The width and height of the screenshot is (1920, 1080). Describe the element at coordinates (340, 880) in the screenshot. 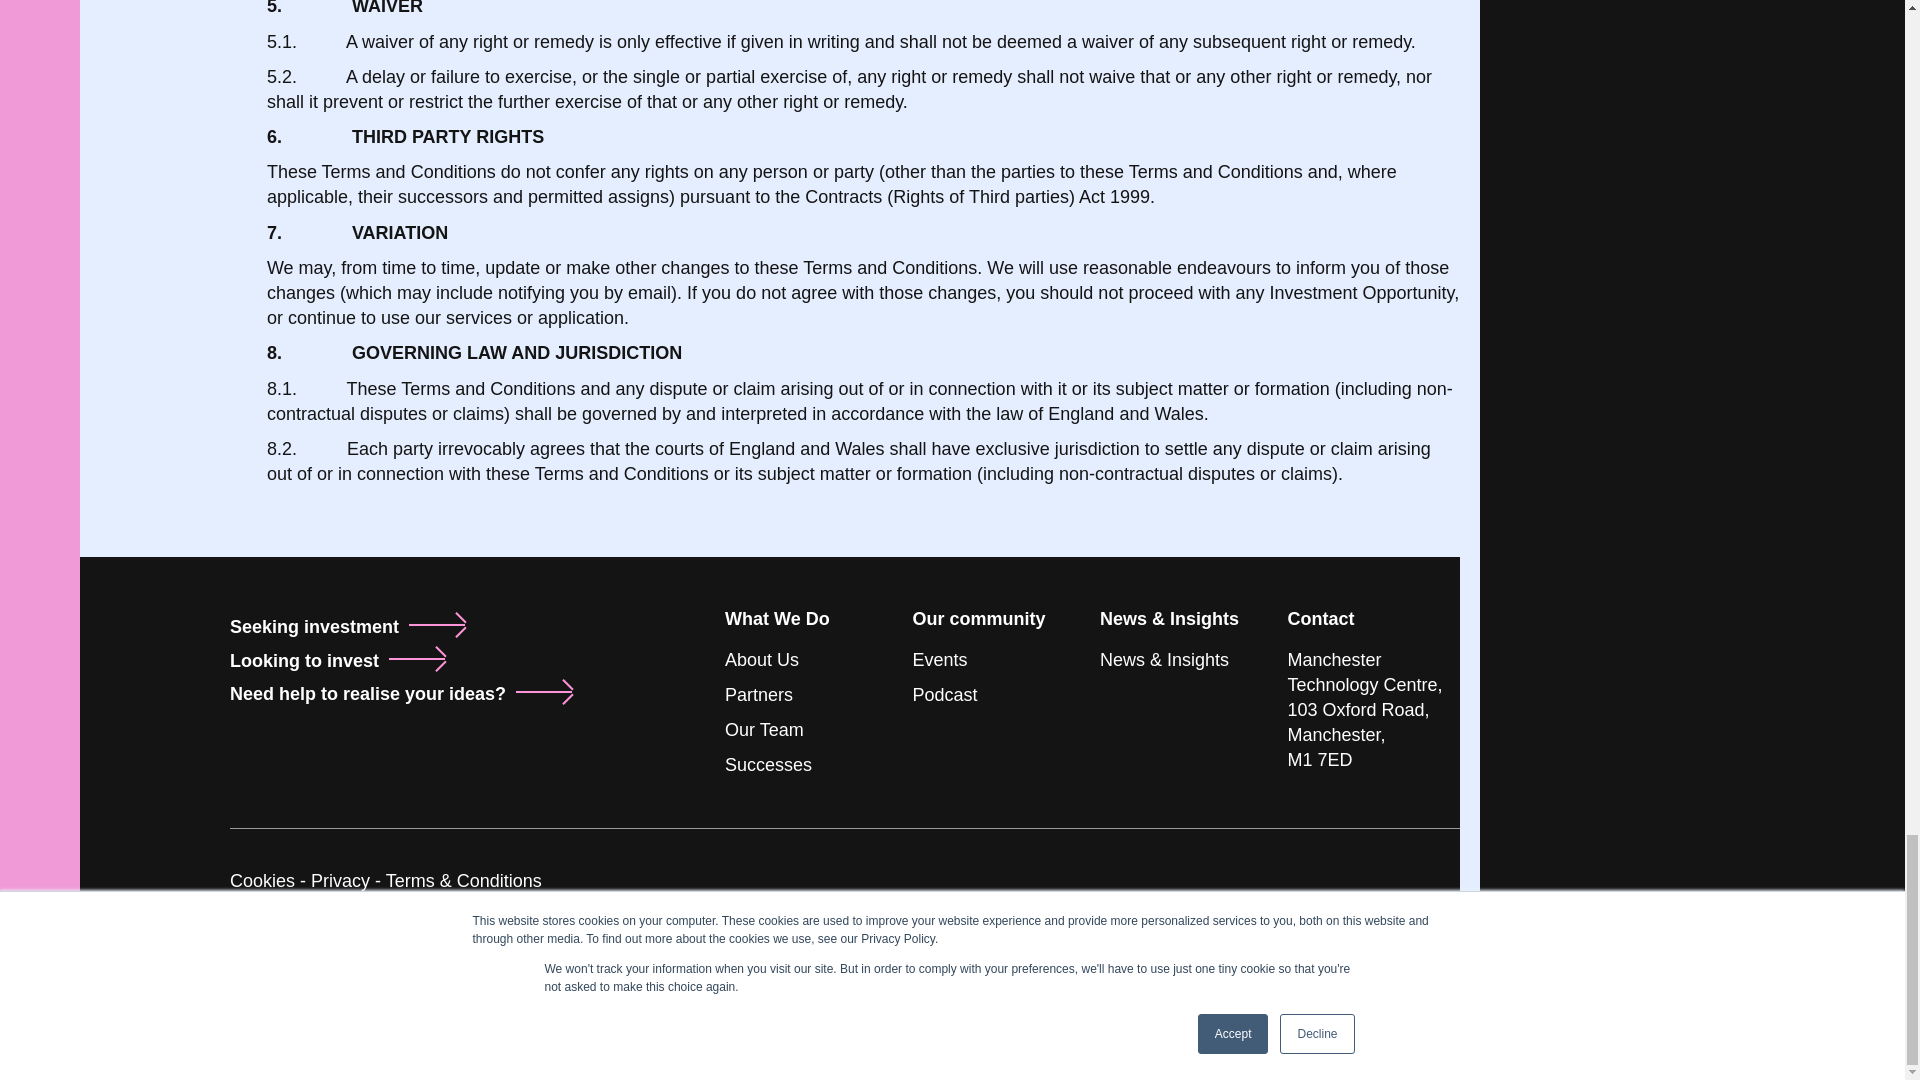

I see `Privacy` at that location.